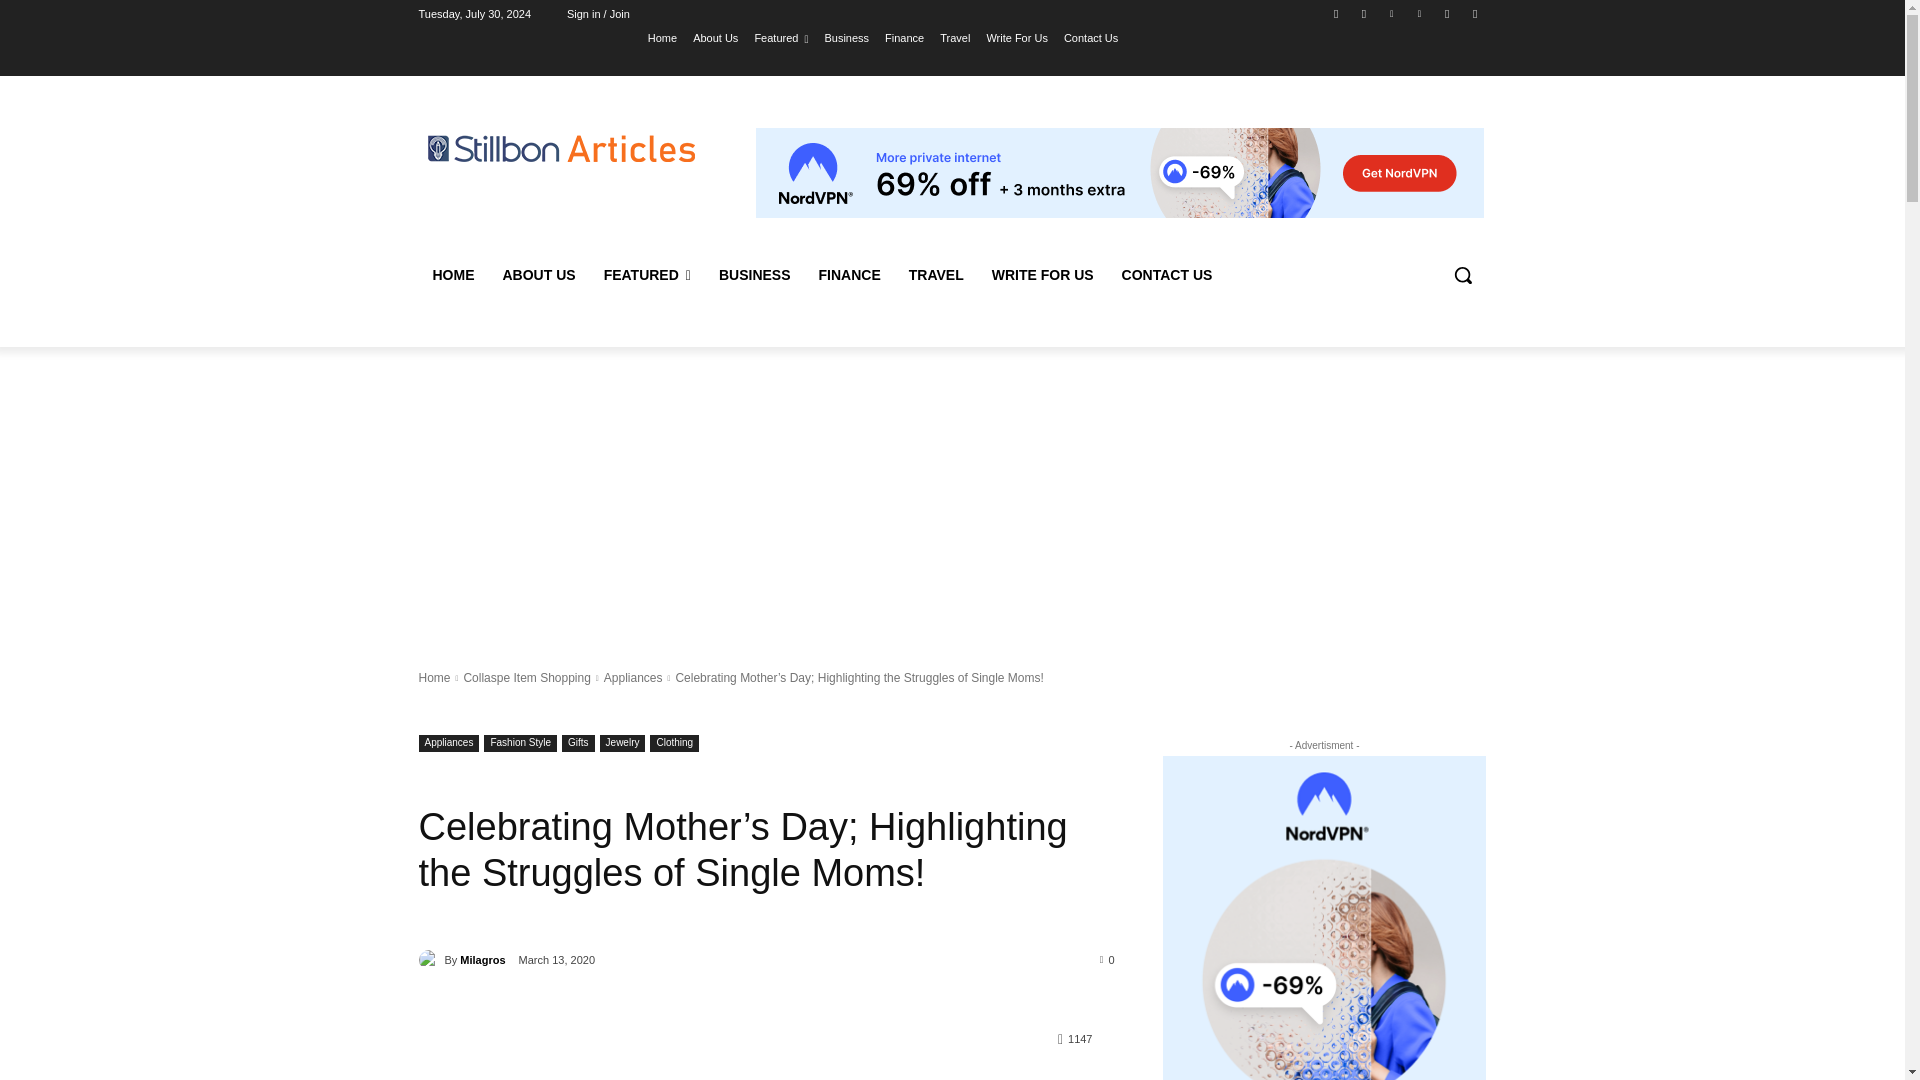 This screenshot has width=1920, height=1080. Describe the element at coordinates (1418, 13) in the screenshot. I see `Linkedin` at that location.